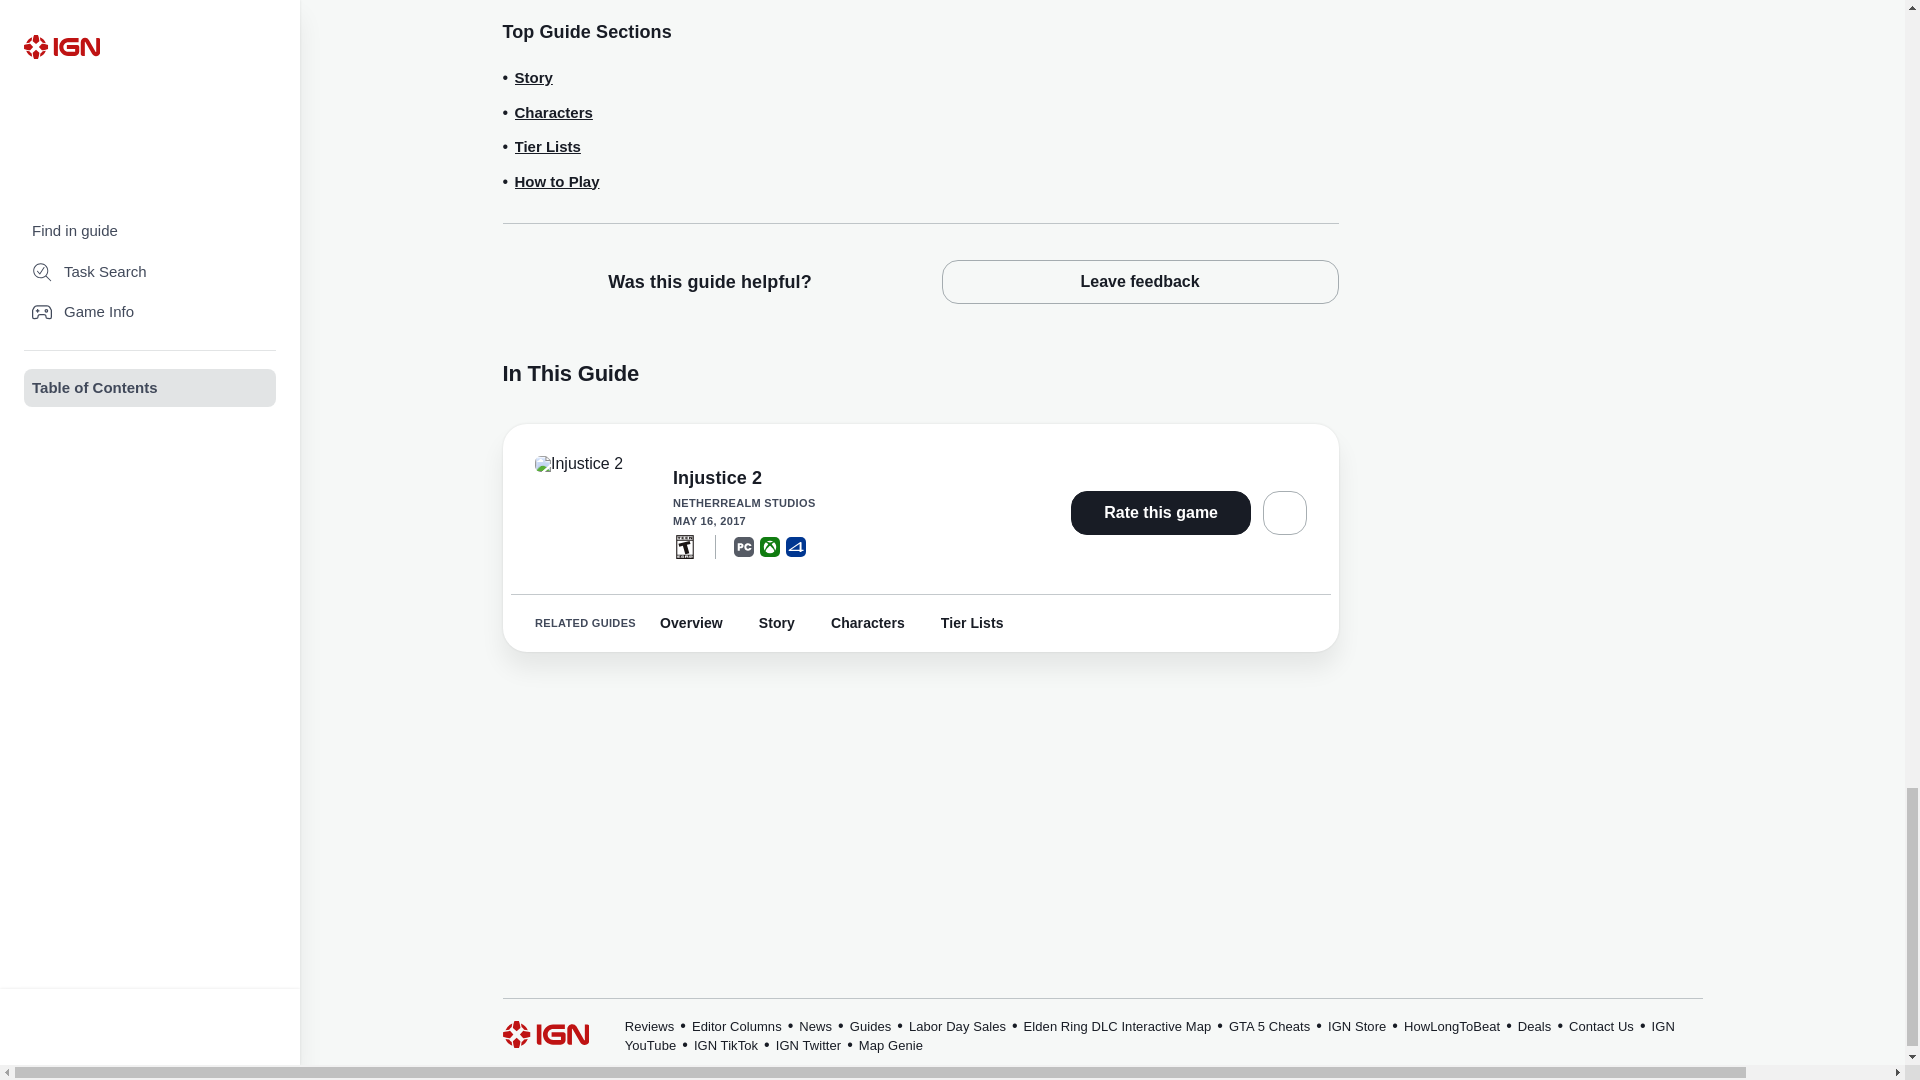  I want to click on PC, so click(744, 546).